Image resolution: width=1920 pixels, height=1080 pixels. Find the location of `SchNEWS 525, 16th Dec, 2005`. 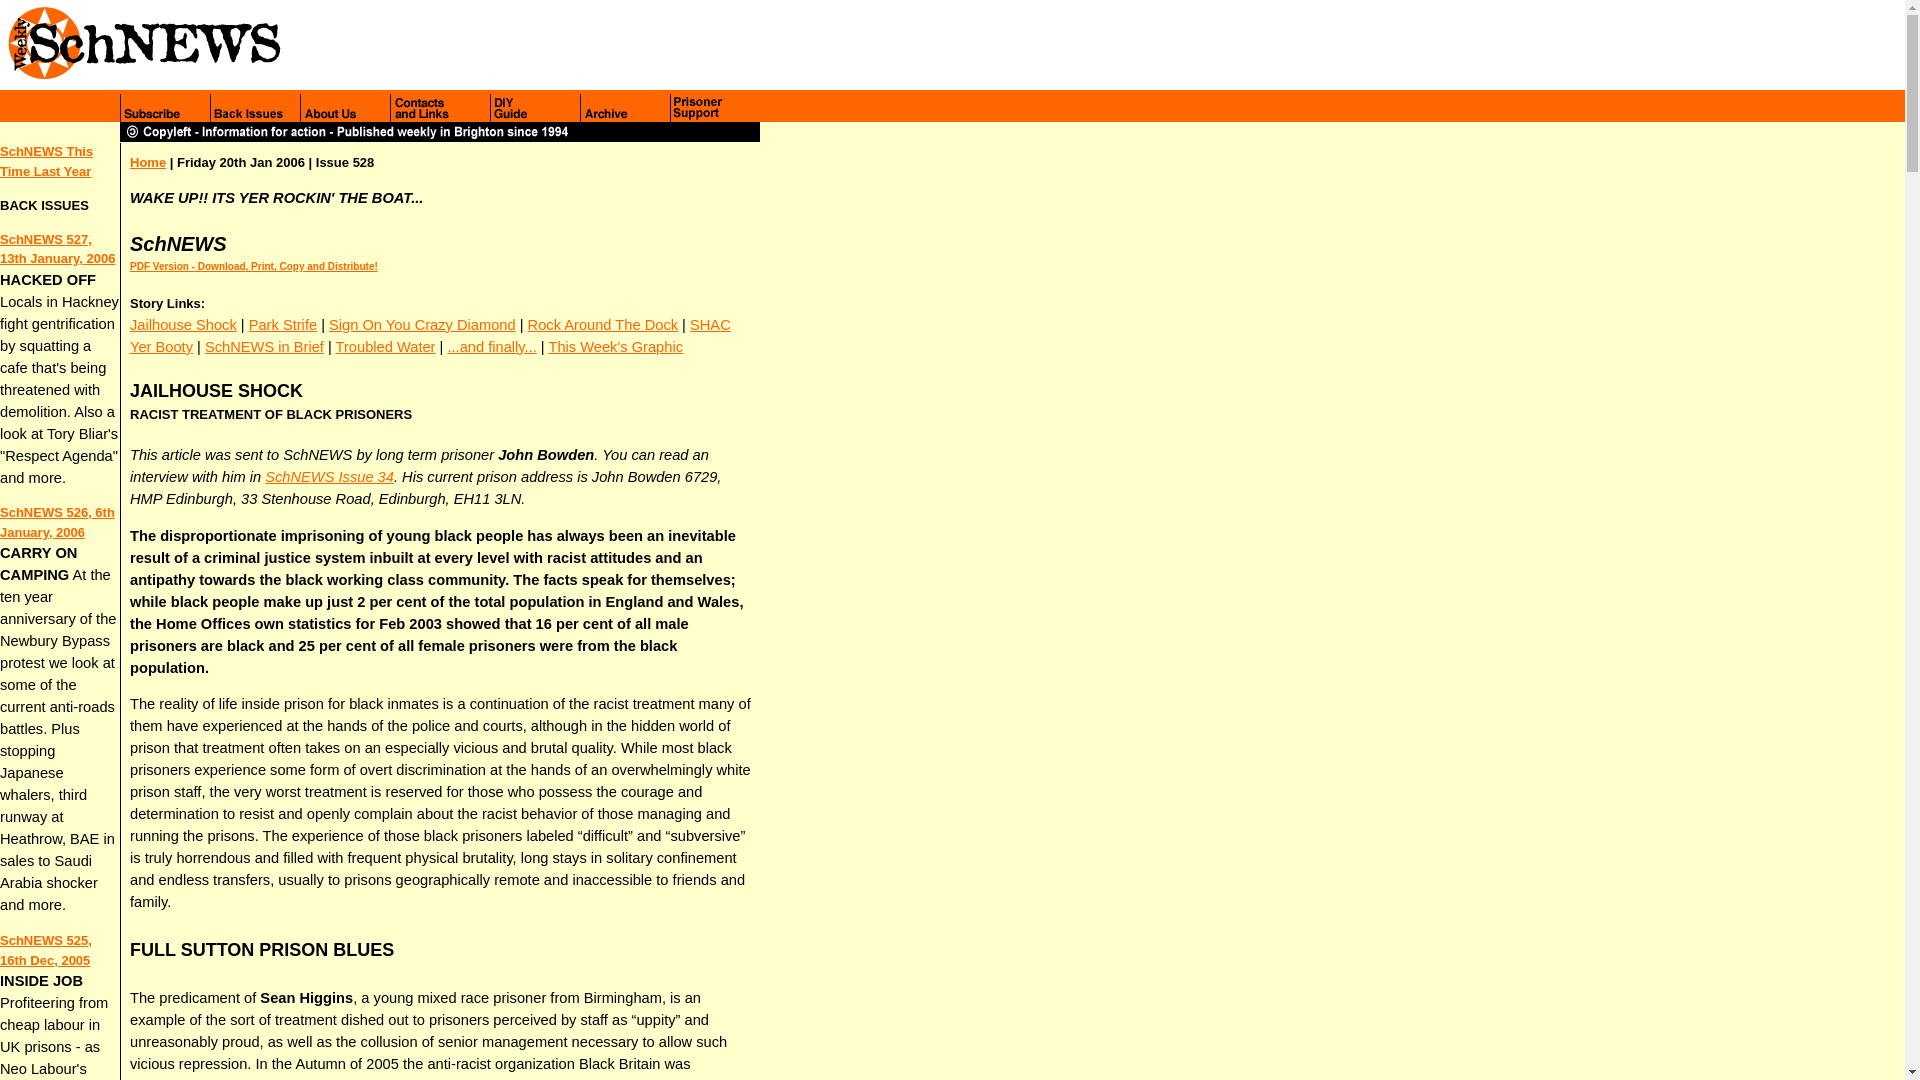

SchNEWS 525, 16th Dec, 2005 is located at coordinates (46, 950).